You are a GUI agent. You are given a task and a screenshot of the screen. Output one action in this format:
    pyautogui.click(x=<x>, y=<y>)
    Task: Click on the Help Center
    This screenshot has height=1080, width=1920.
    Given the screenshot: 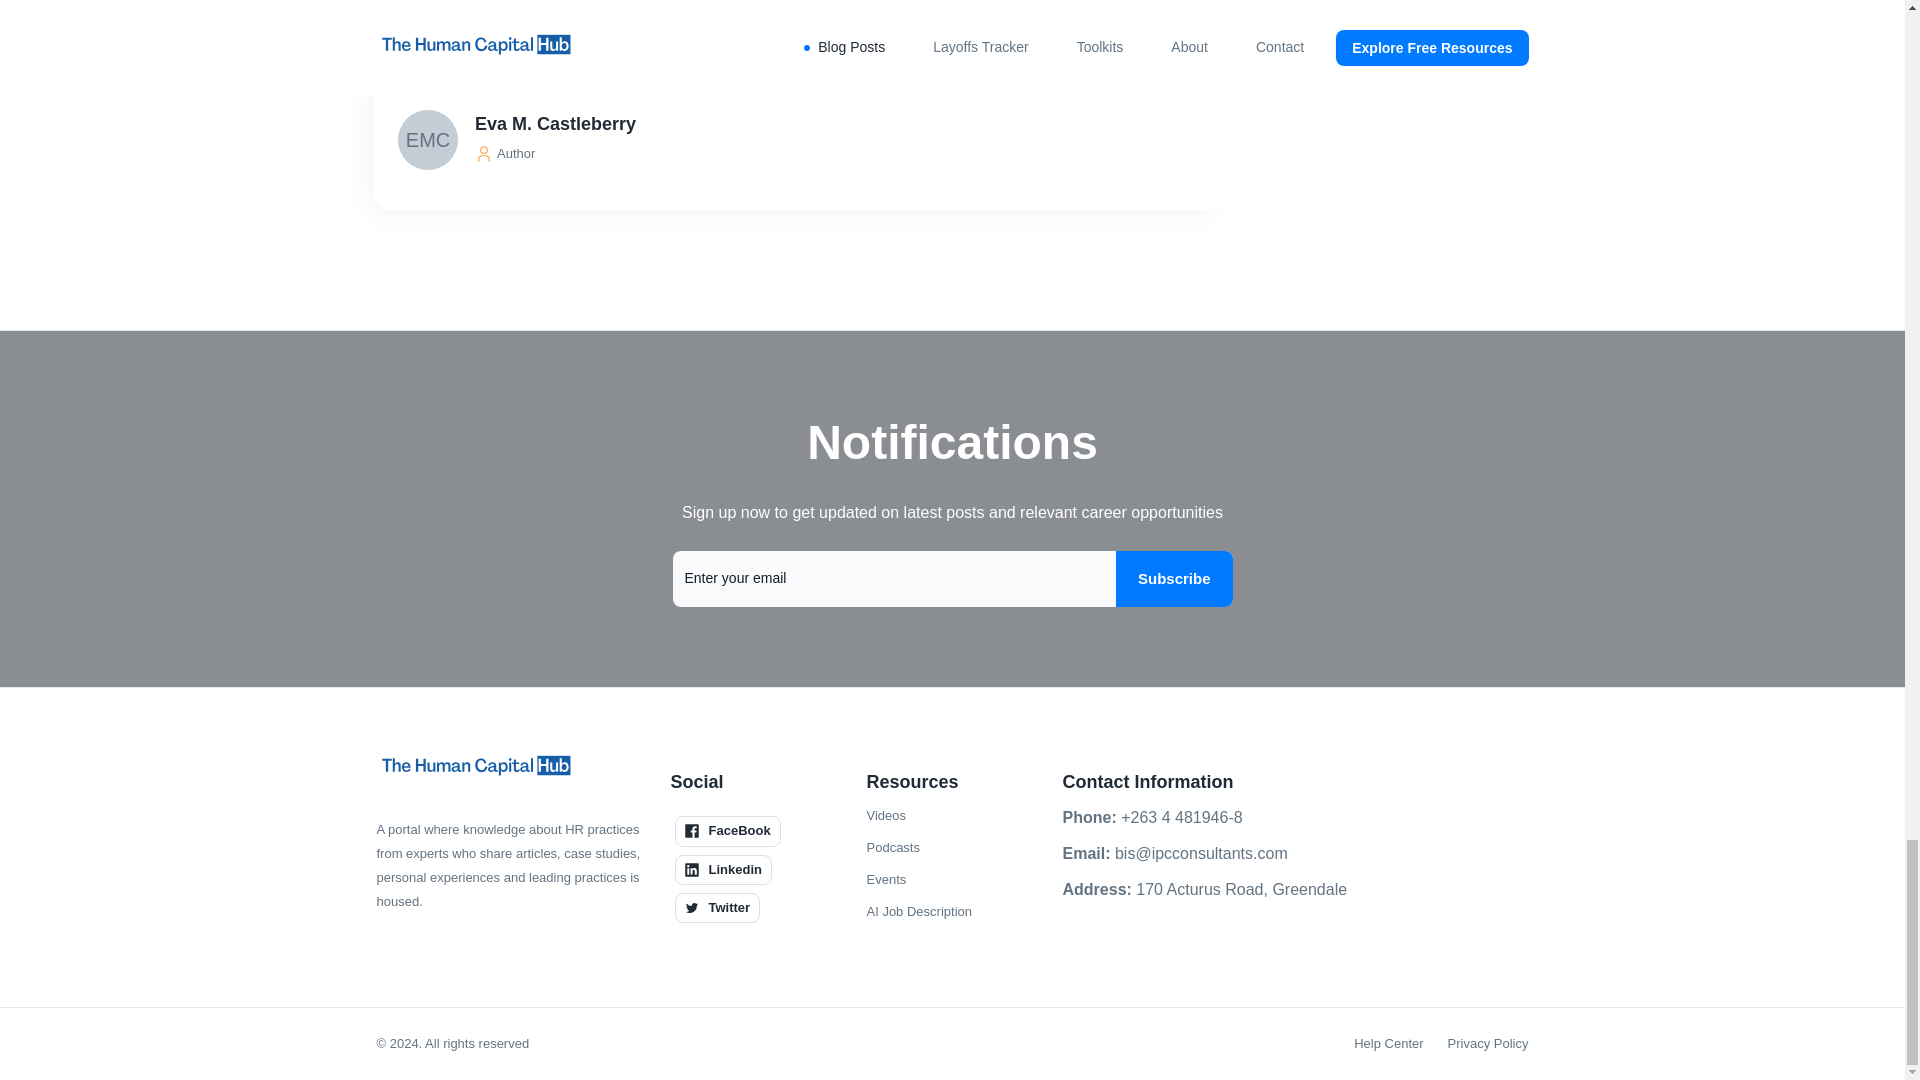 What is the action you would take?
    pyautogui.click(x=1388, y=1044)
    